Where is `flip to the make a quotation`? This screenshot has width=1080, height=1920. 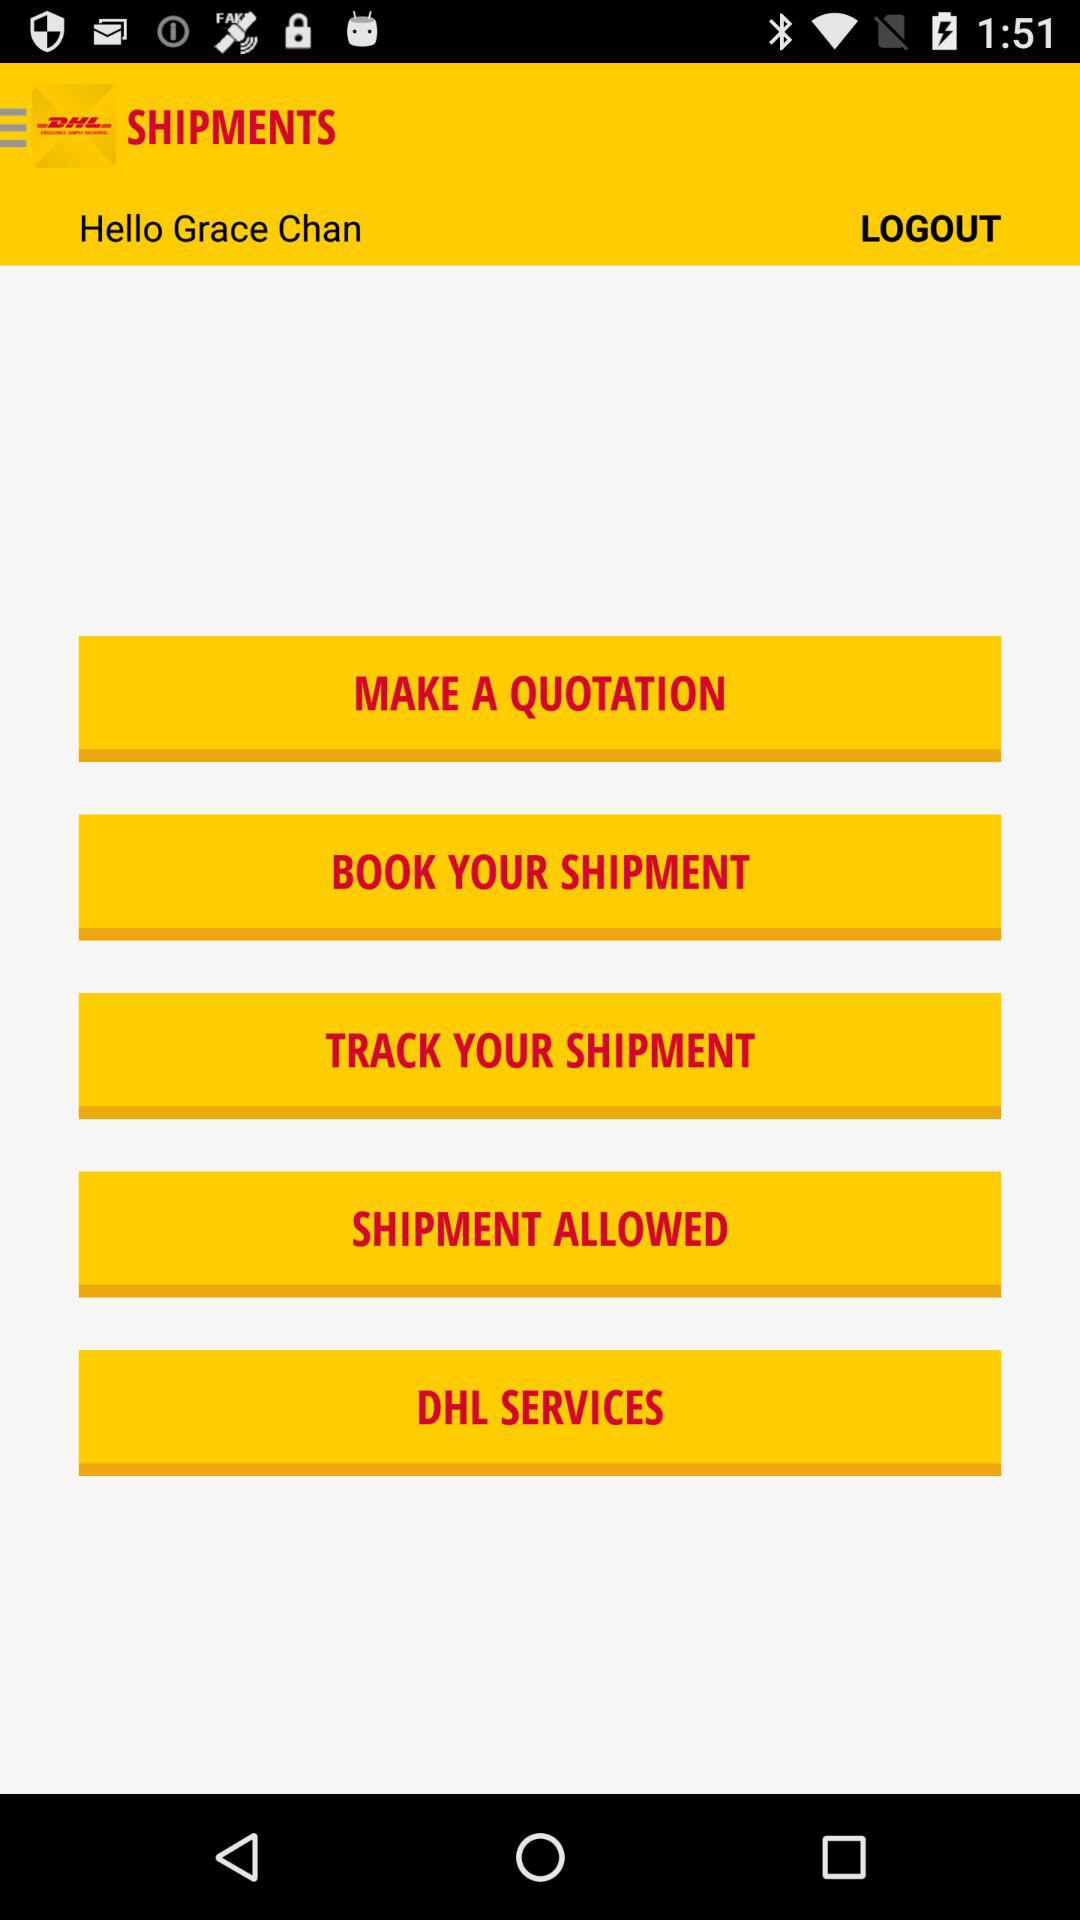
flip to the make a quotation is located at coordinates (540, 698).